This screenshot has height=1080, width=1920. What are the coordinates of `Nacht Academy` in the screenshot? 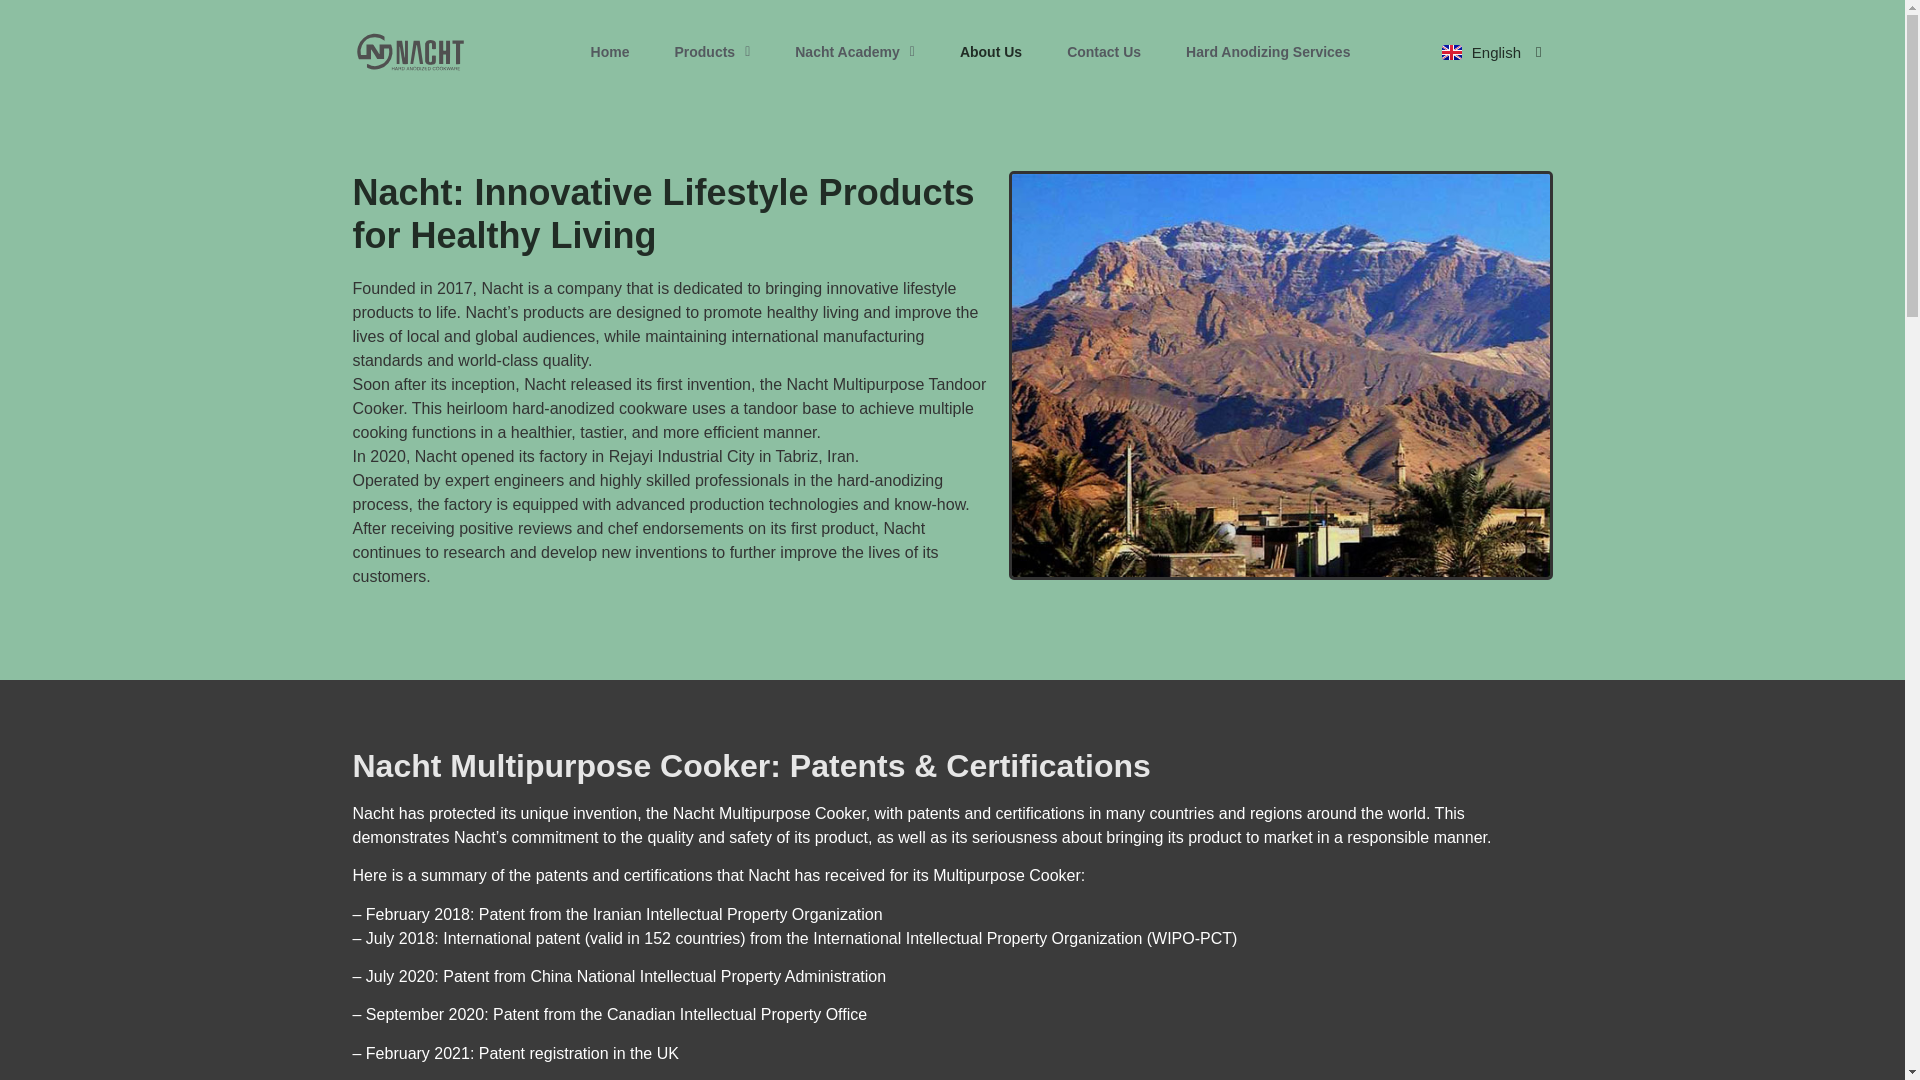 It's located at (855, 44).